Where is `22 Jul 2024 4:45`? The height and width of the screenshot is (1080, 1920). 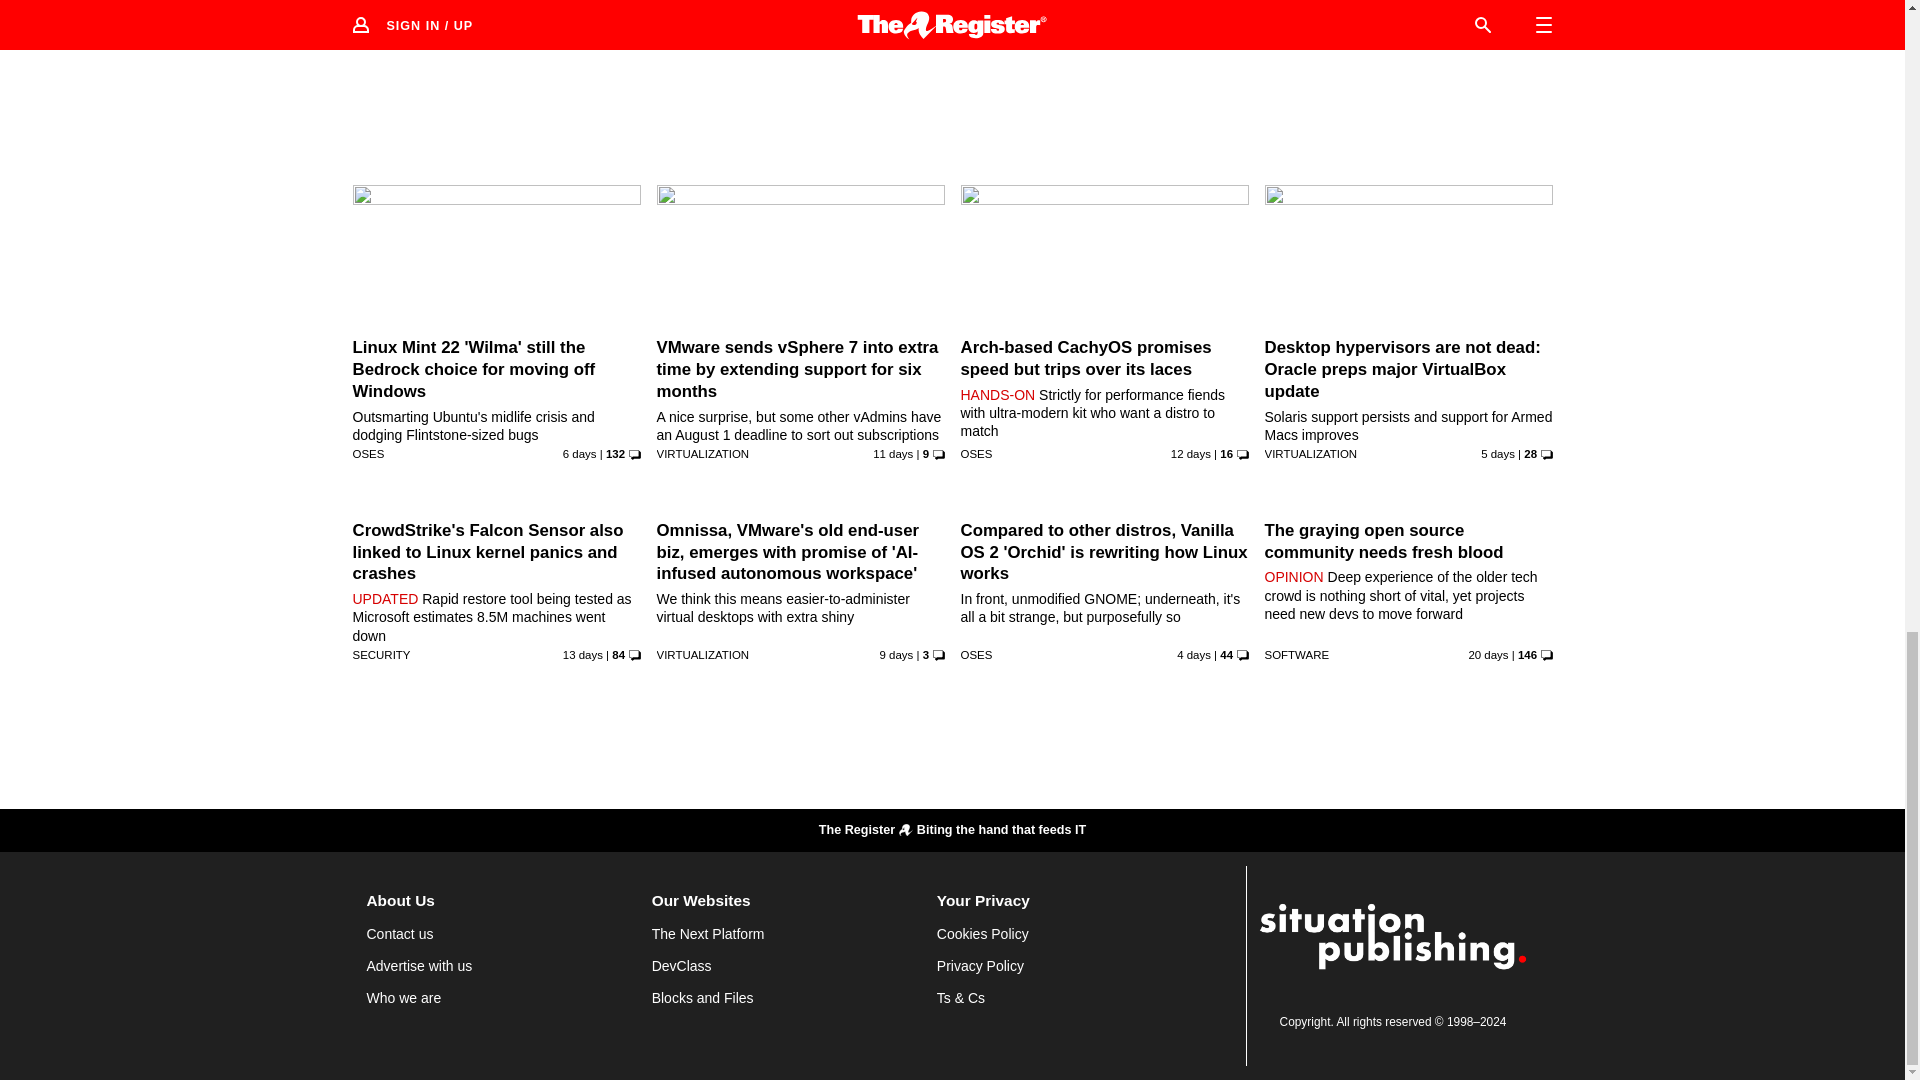 22 Jul 2024 4:45 is located at coordinates (588, 10).